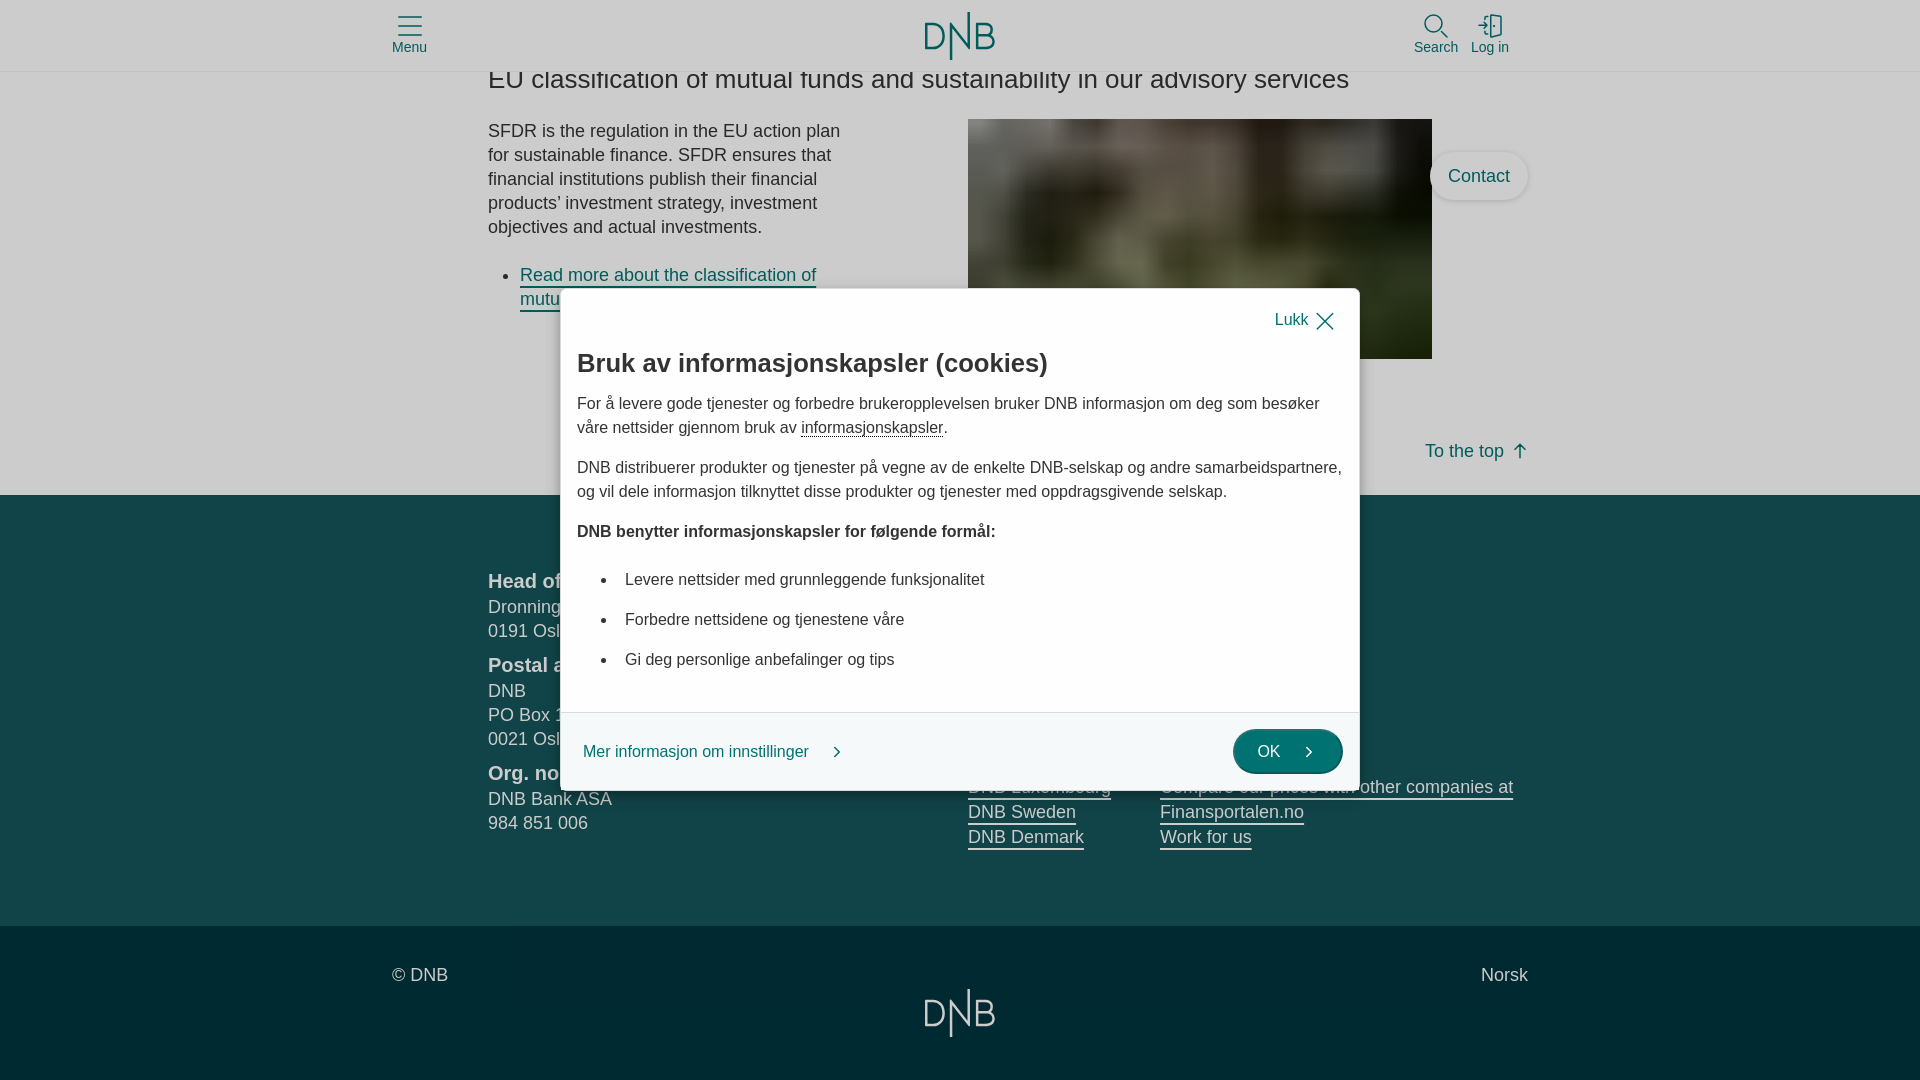 This screenshot has width=1920, height=1080. What do you see at coordinates (1176, 618) in the screenshot?
I see `Facebook` at bounding box center [1176, 618].